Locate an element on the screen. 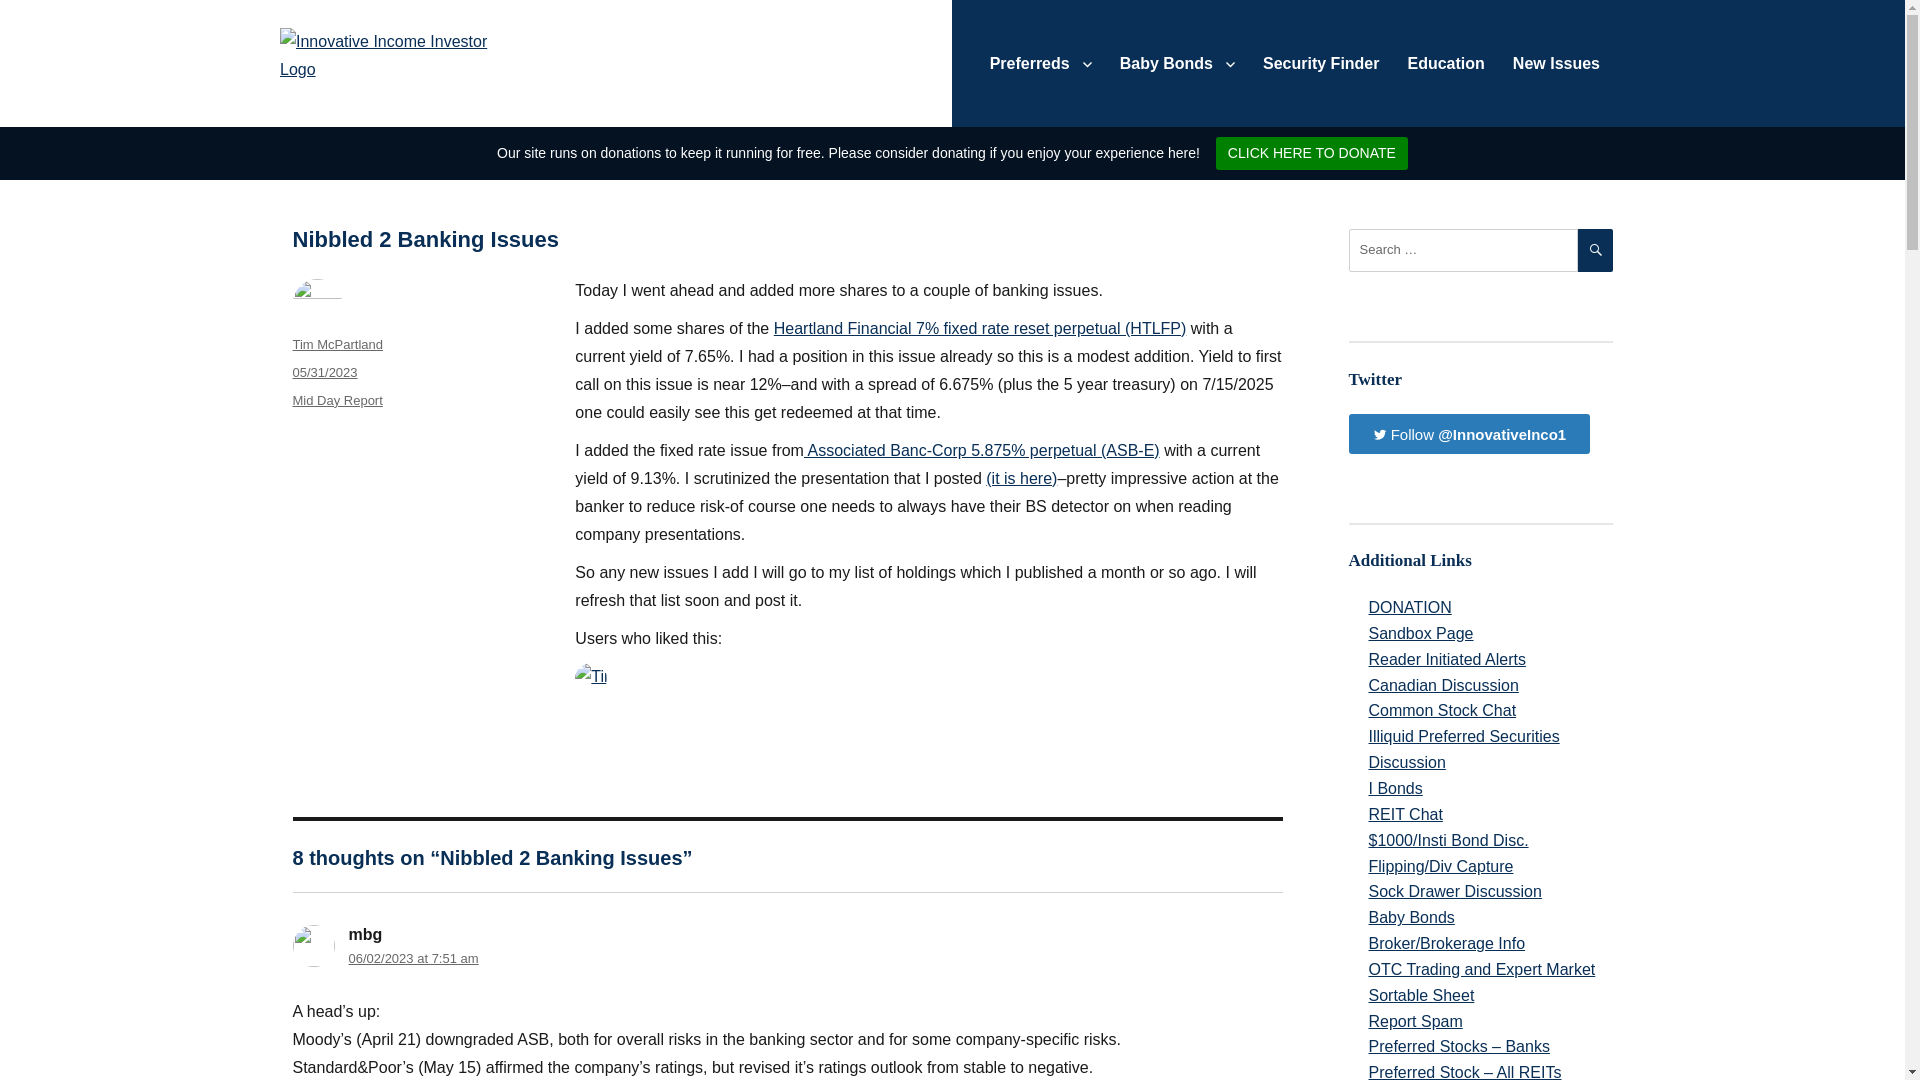 The height and width of the screenshot is (1080, 1920). Security Finder is located at coordinates (1321, 63).